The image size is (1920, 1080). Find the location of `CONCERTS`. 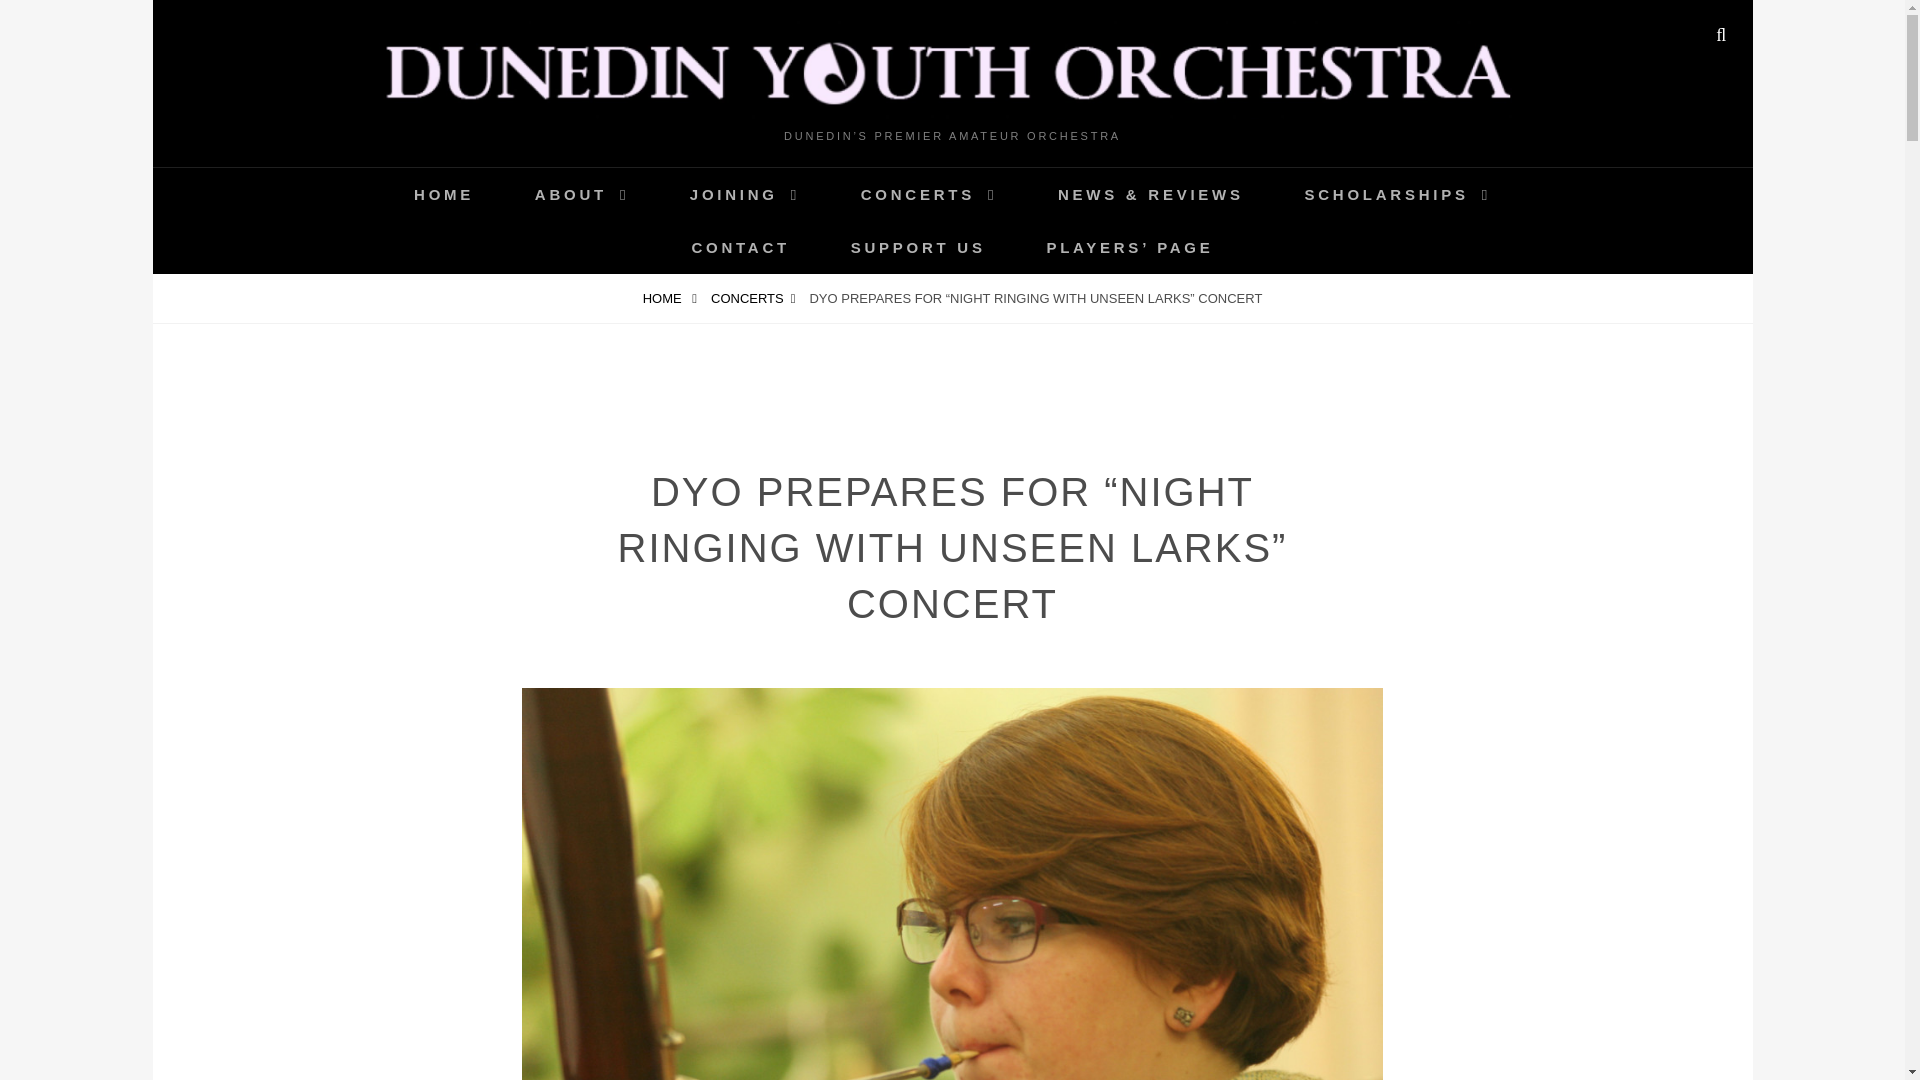

CONCERTS is located at coordinates (753, 298).